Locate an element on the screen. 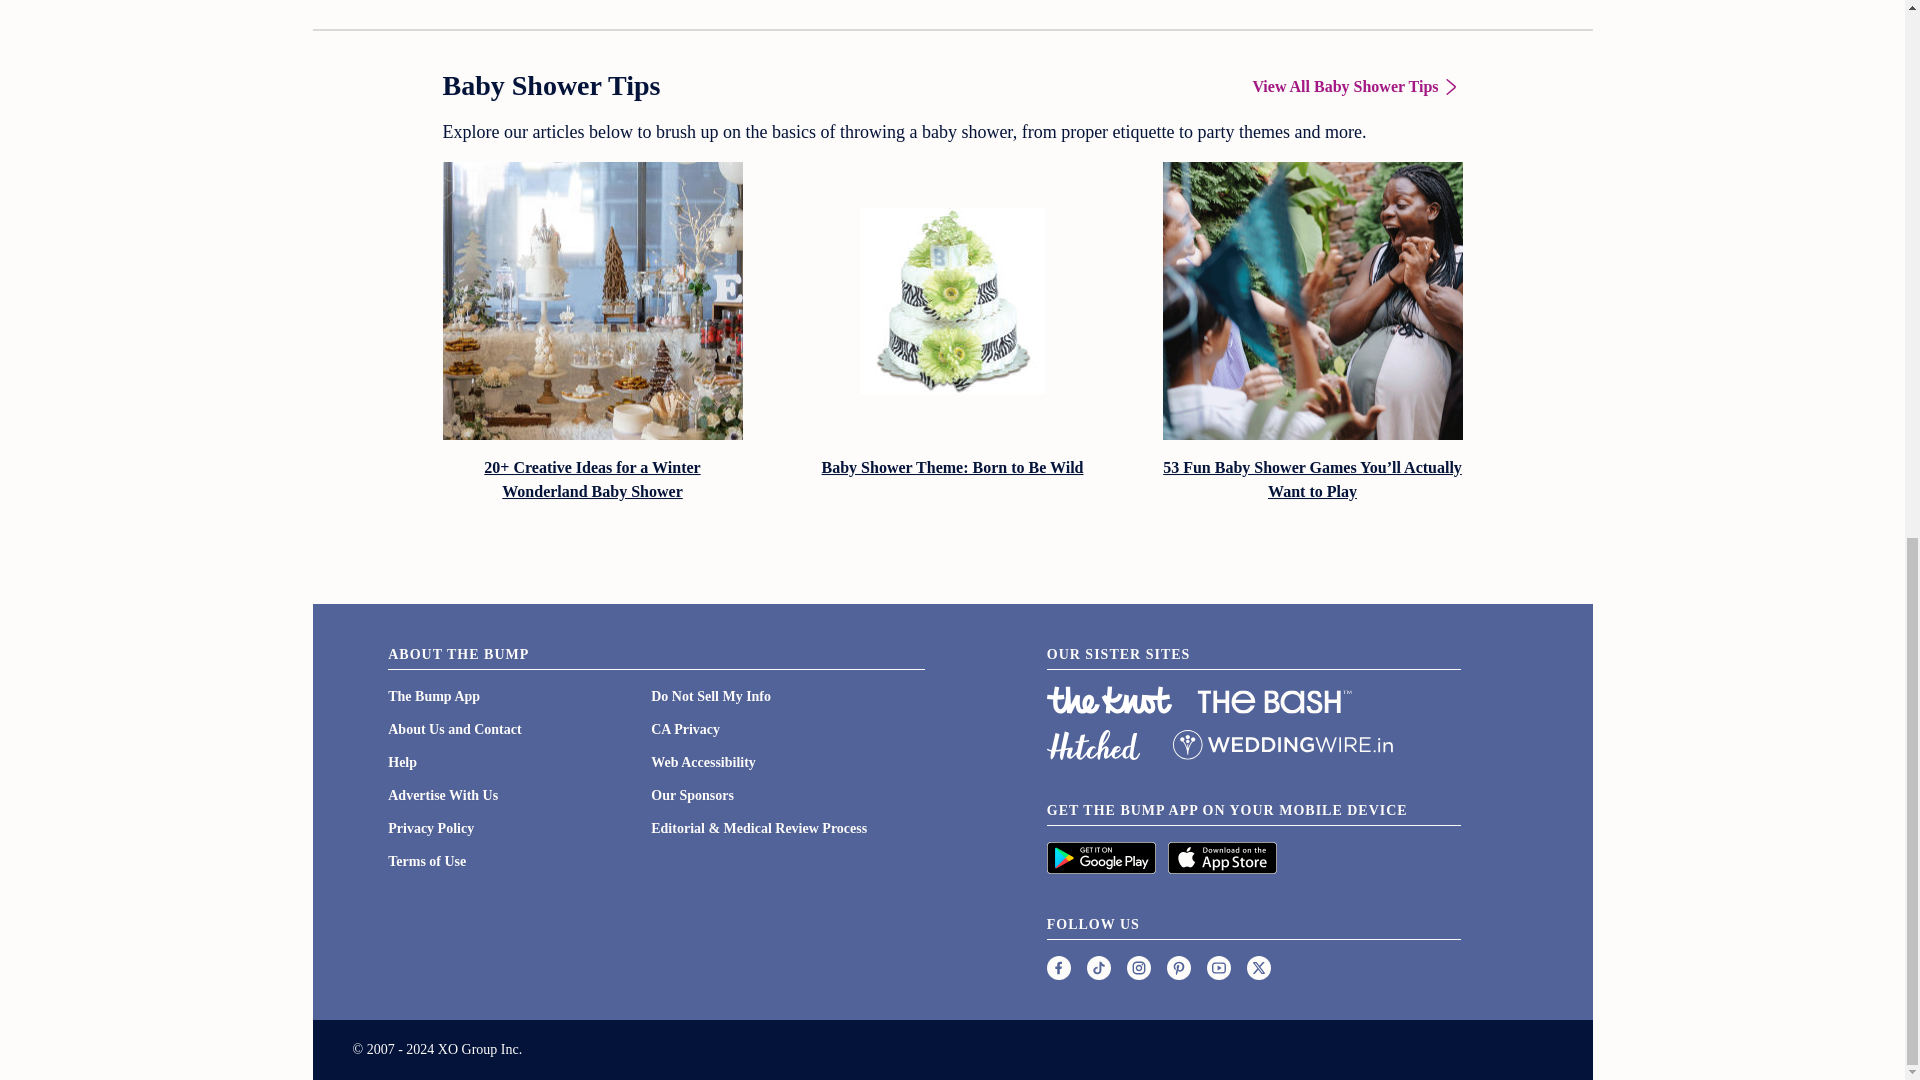 This screenshot has width=1920, height=1080. Privacy Policy is located at coordinates (430, 828).